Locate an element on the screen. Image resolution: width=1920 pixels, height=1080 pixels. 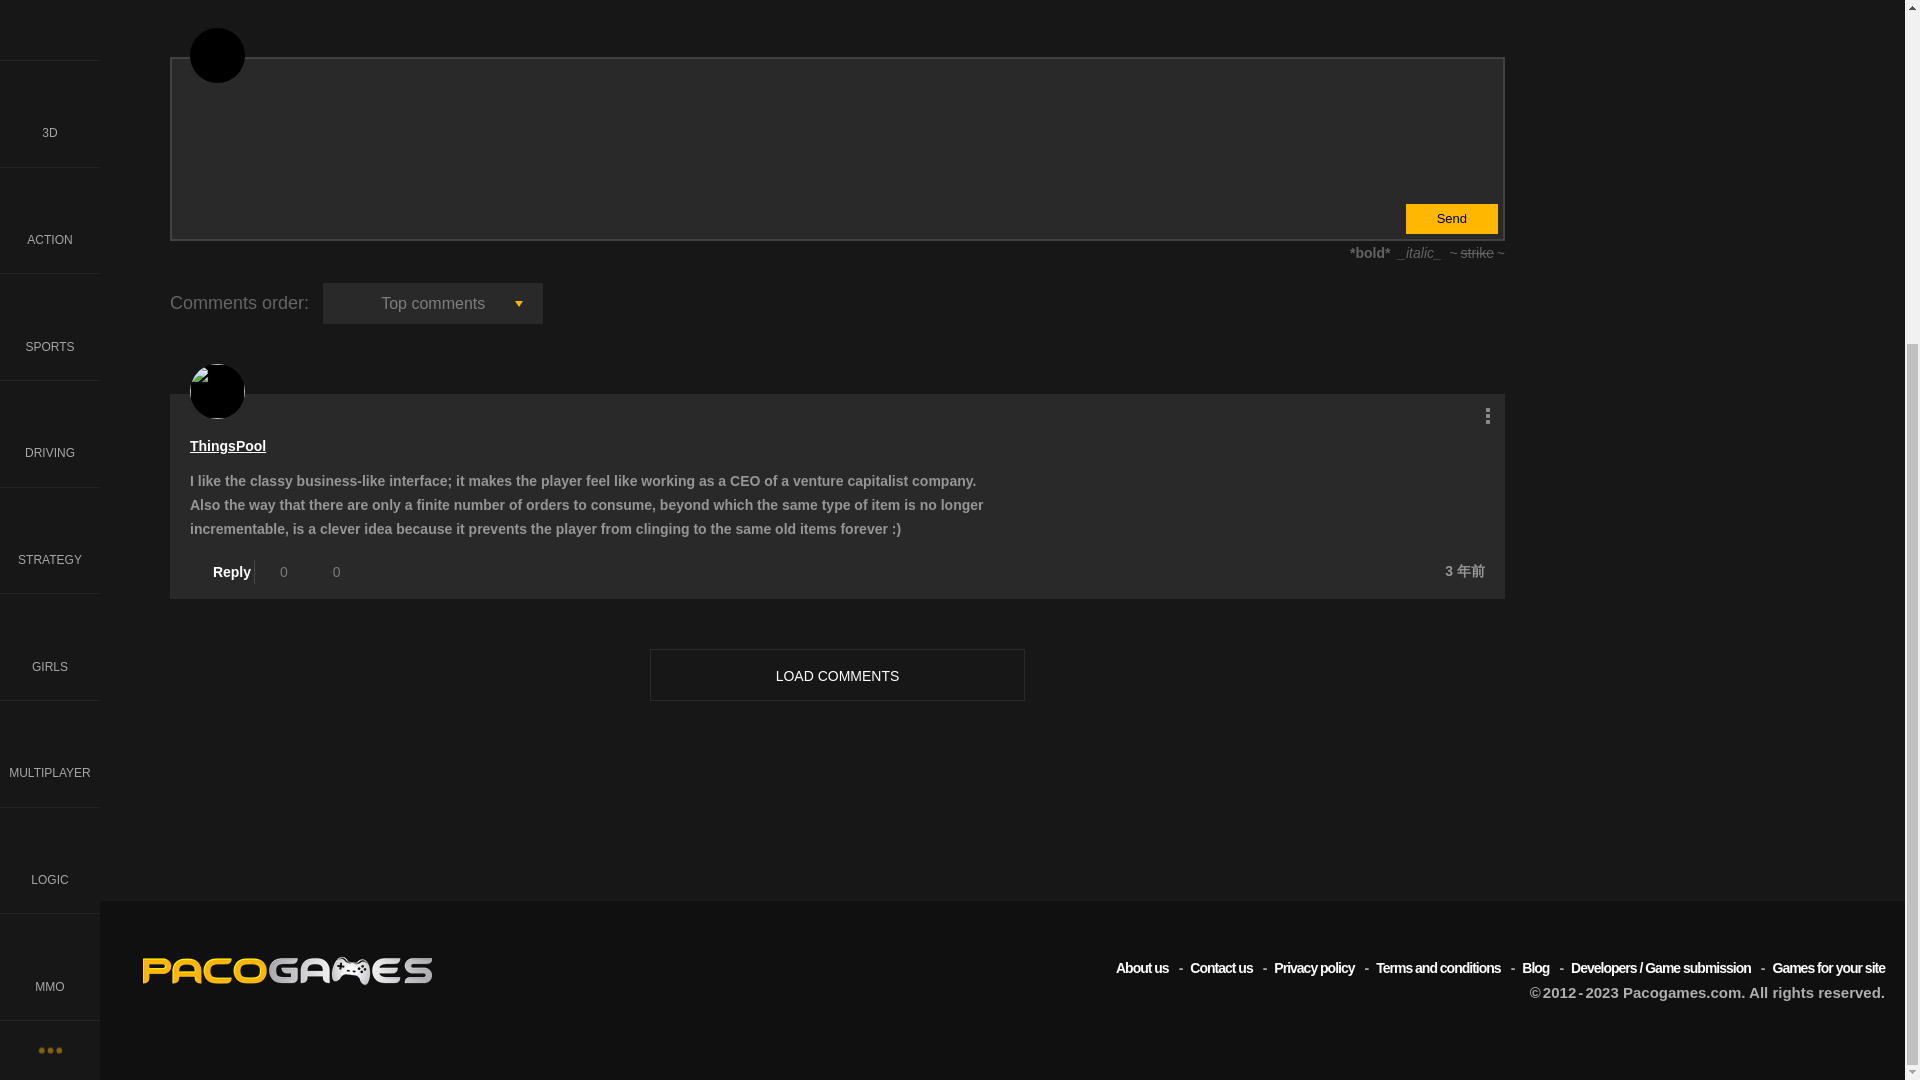
Strategy Games is located at coordinates (50, 50).